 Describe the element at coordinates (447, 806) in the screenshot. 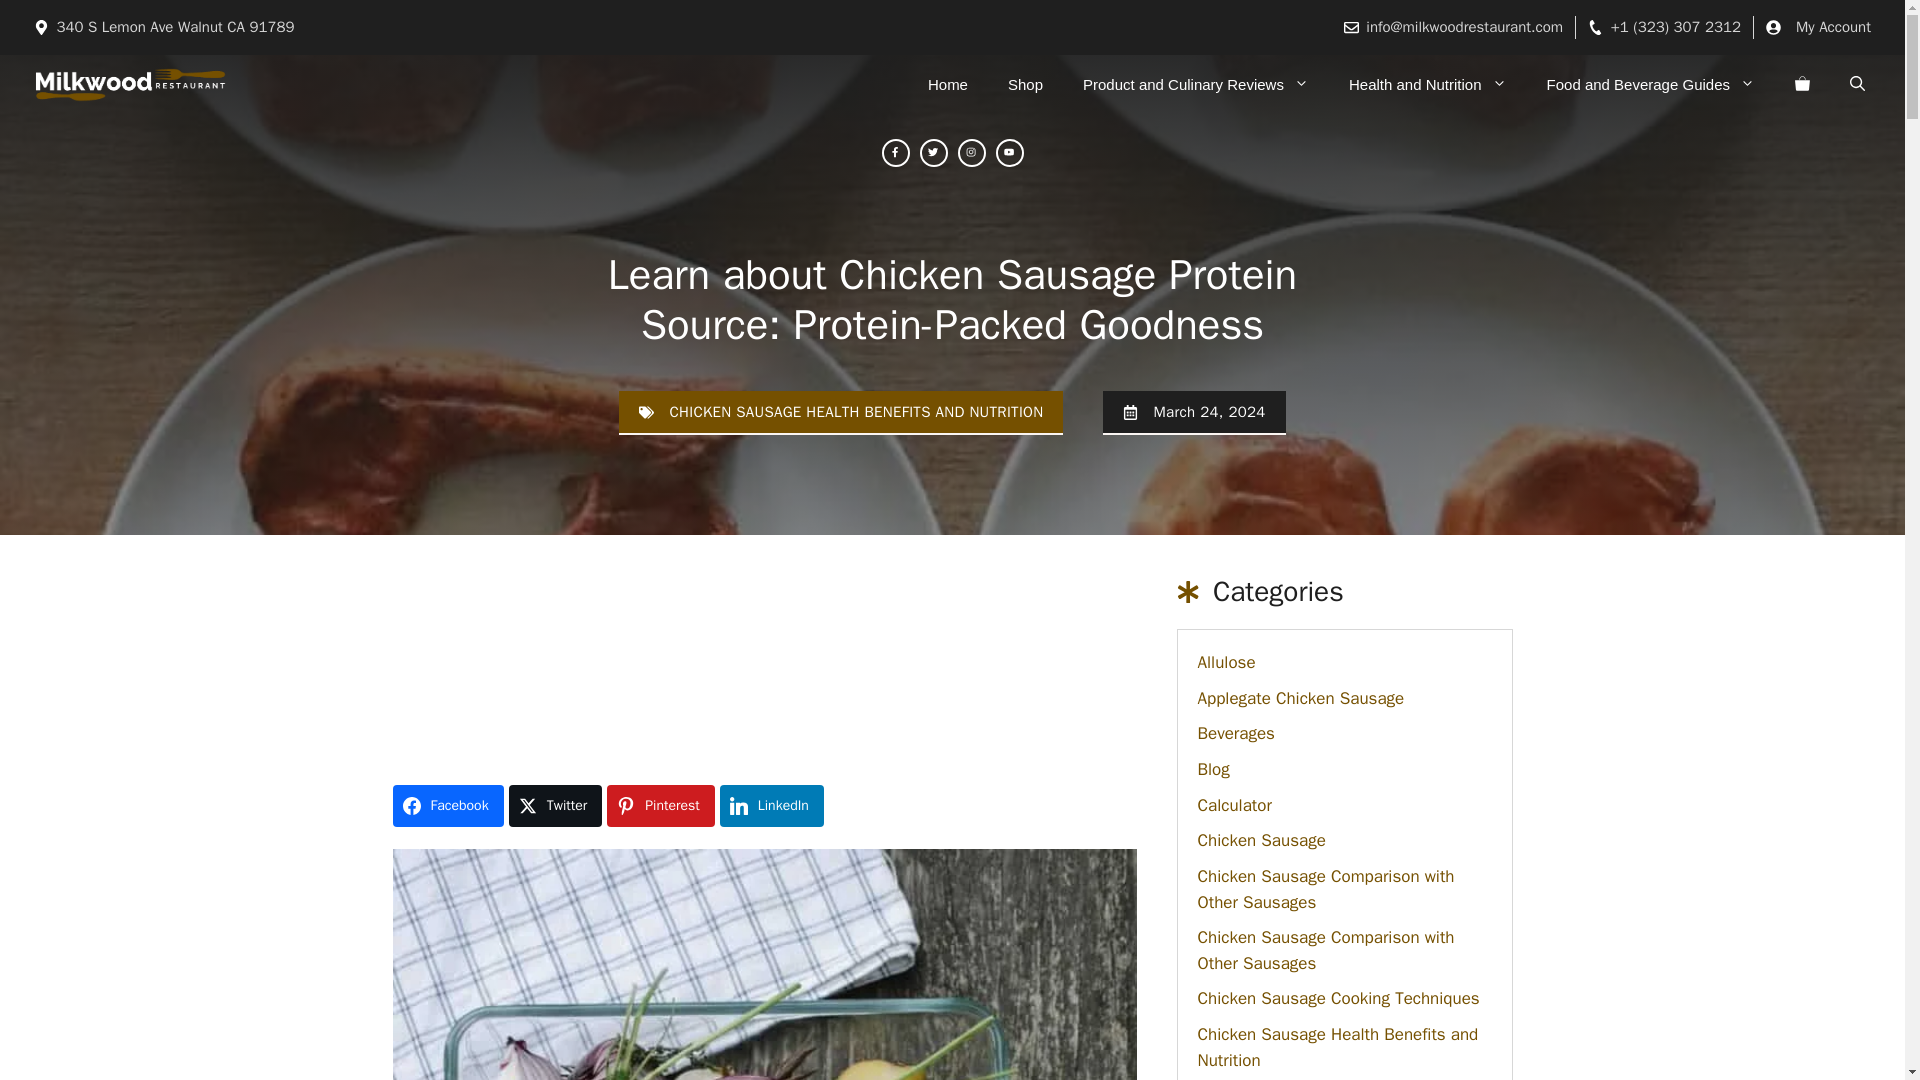

I see `Share on Facebook` at that location.